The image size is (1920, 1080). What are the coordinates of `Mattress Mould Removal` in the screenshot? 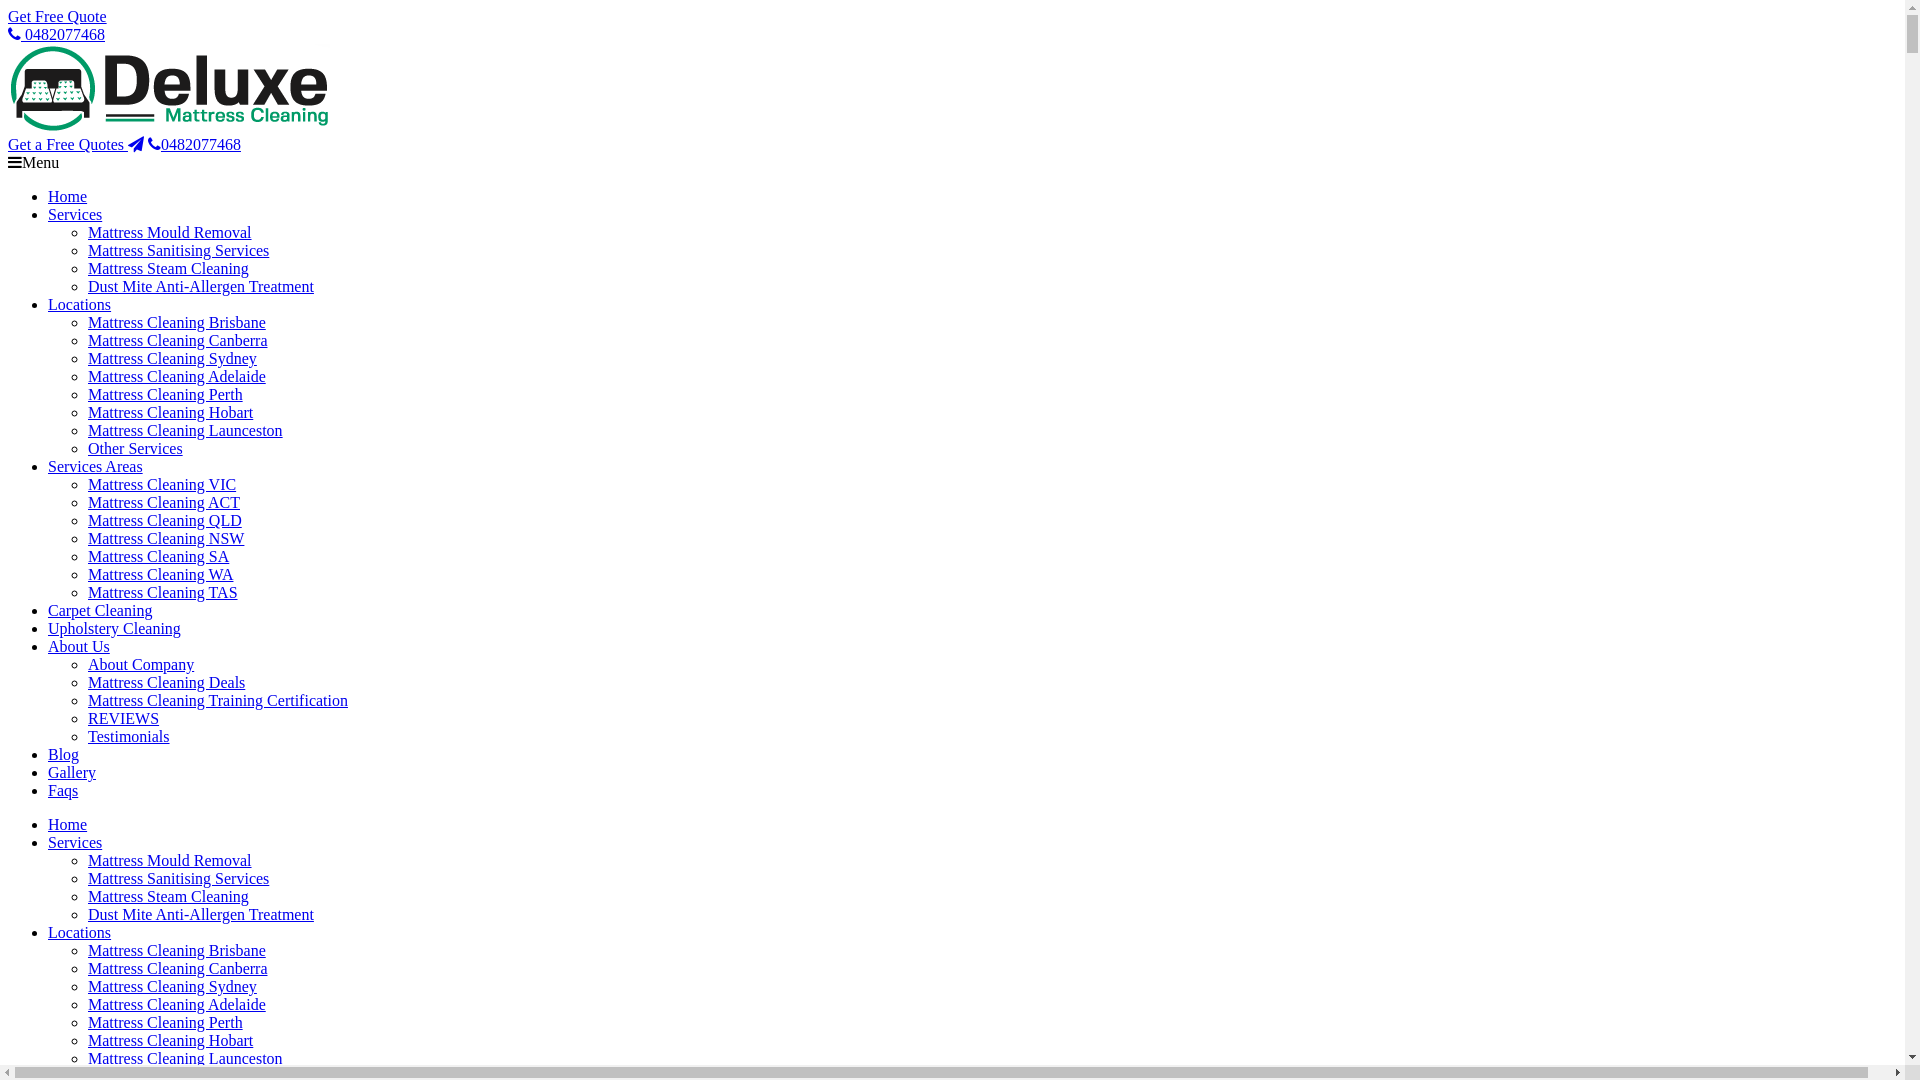 It's located at (170, 860).